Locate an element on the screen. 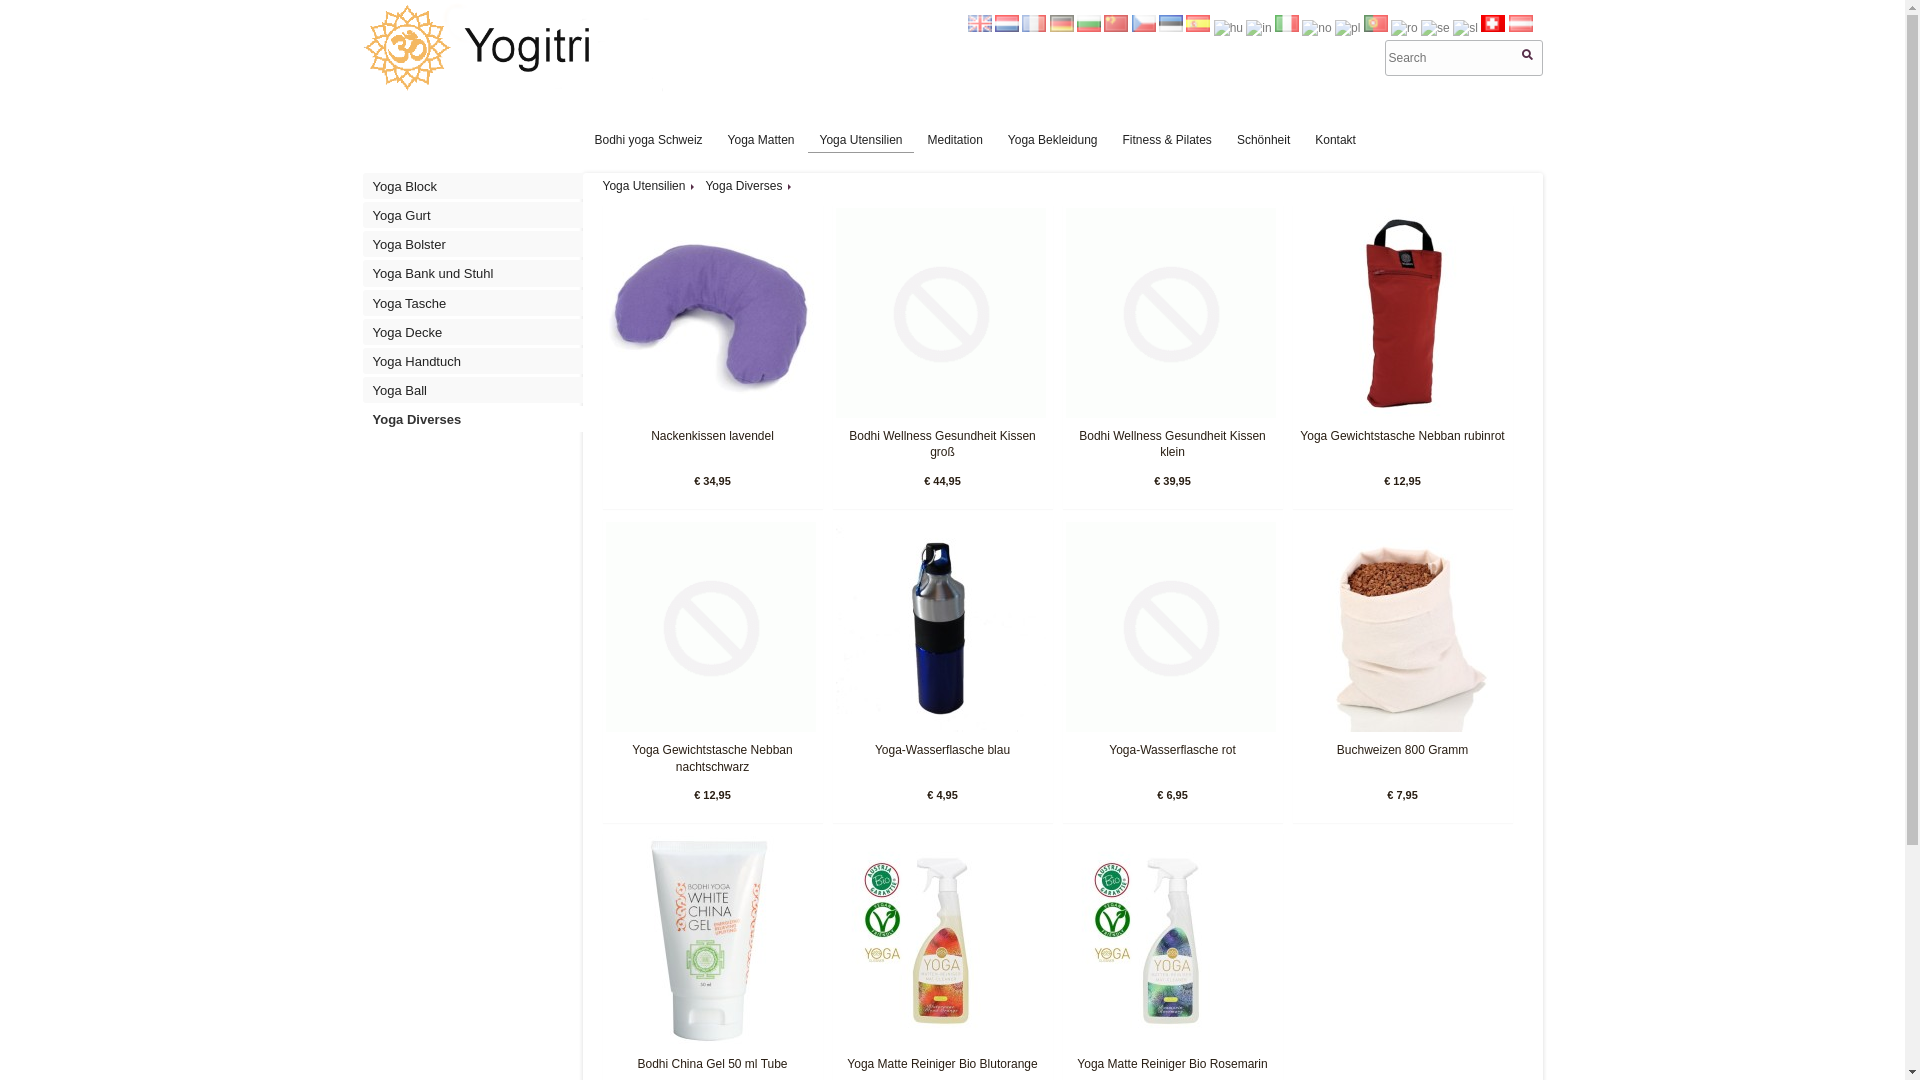 The width and height of the screenshot is (1920, 1080). fr is located at coordinates (1034, 27).